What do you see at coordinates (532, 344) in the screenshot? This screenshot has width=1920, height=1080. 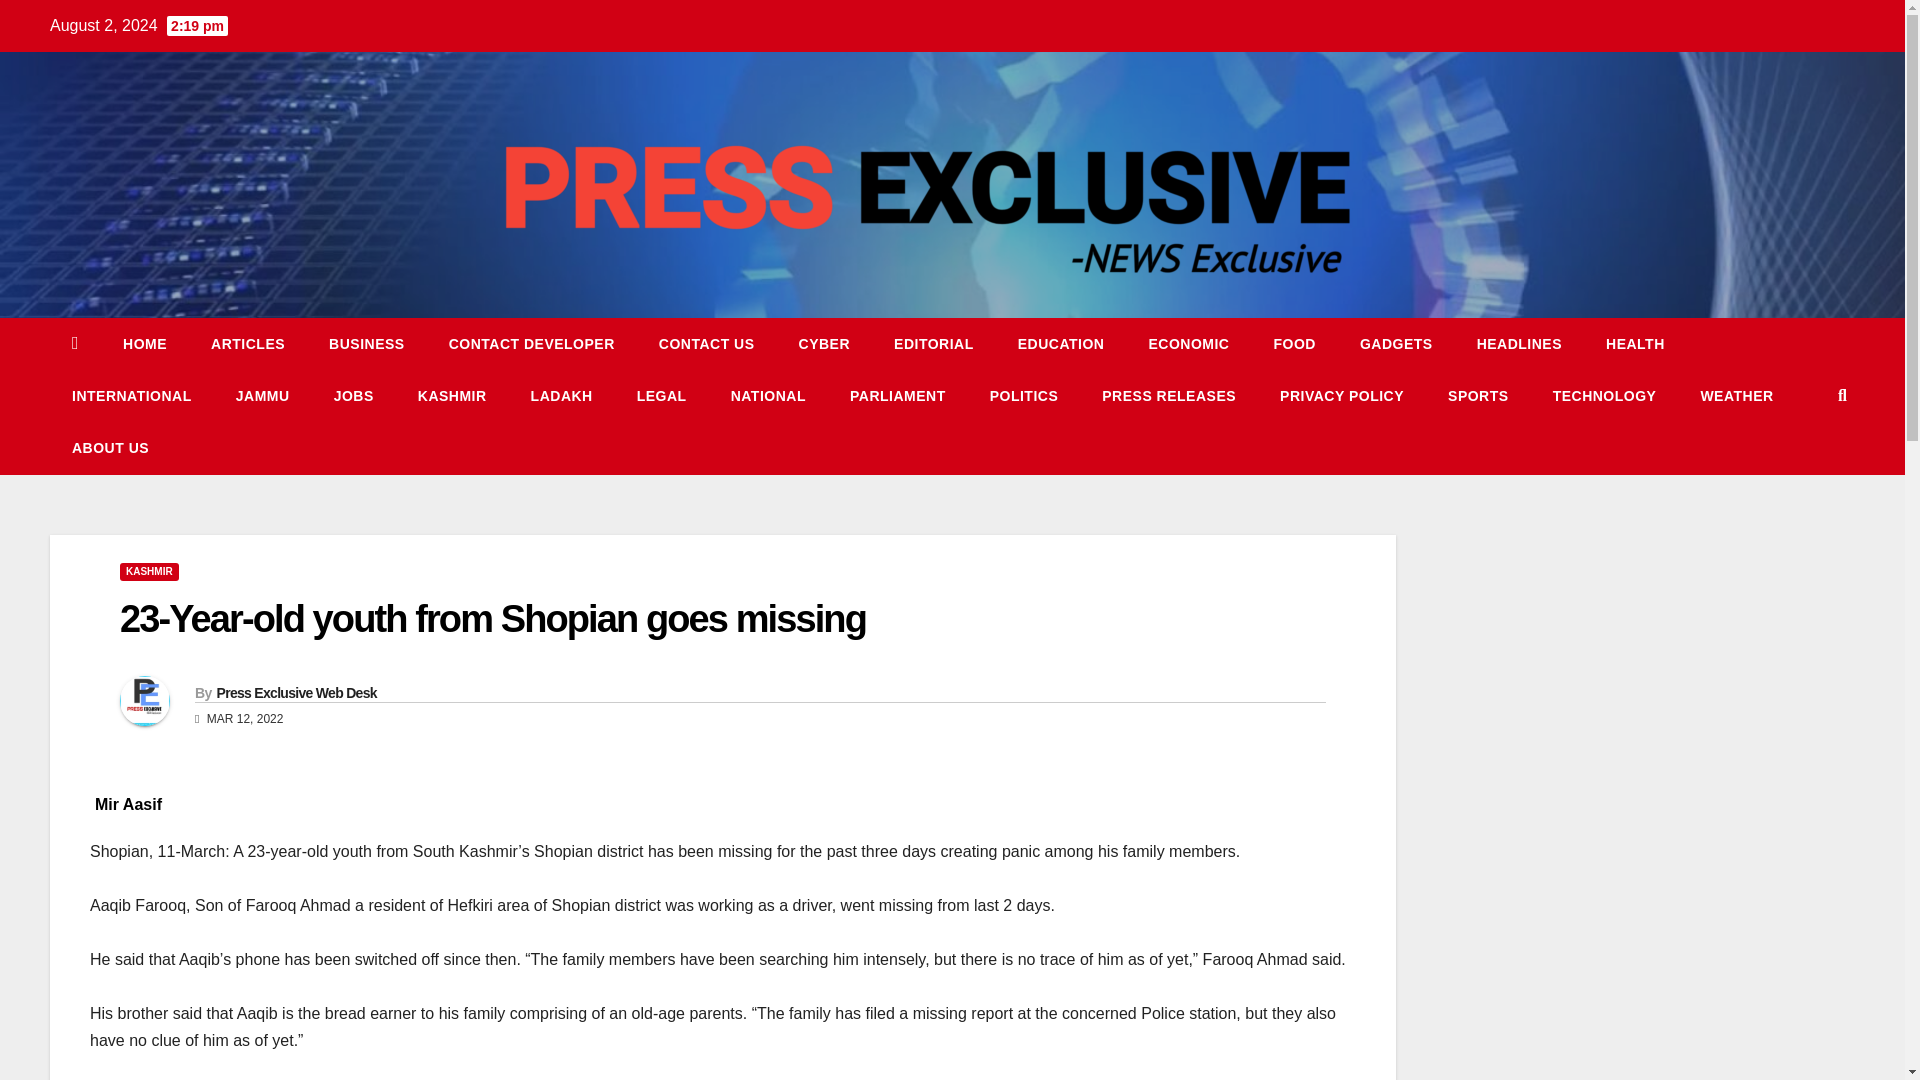 I see `Contact Developer` at bounding box center [532, 344].